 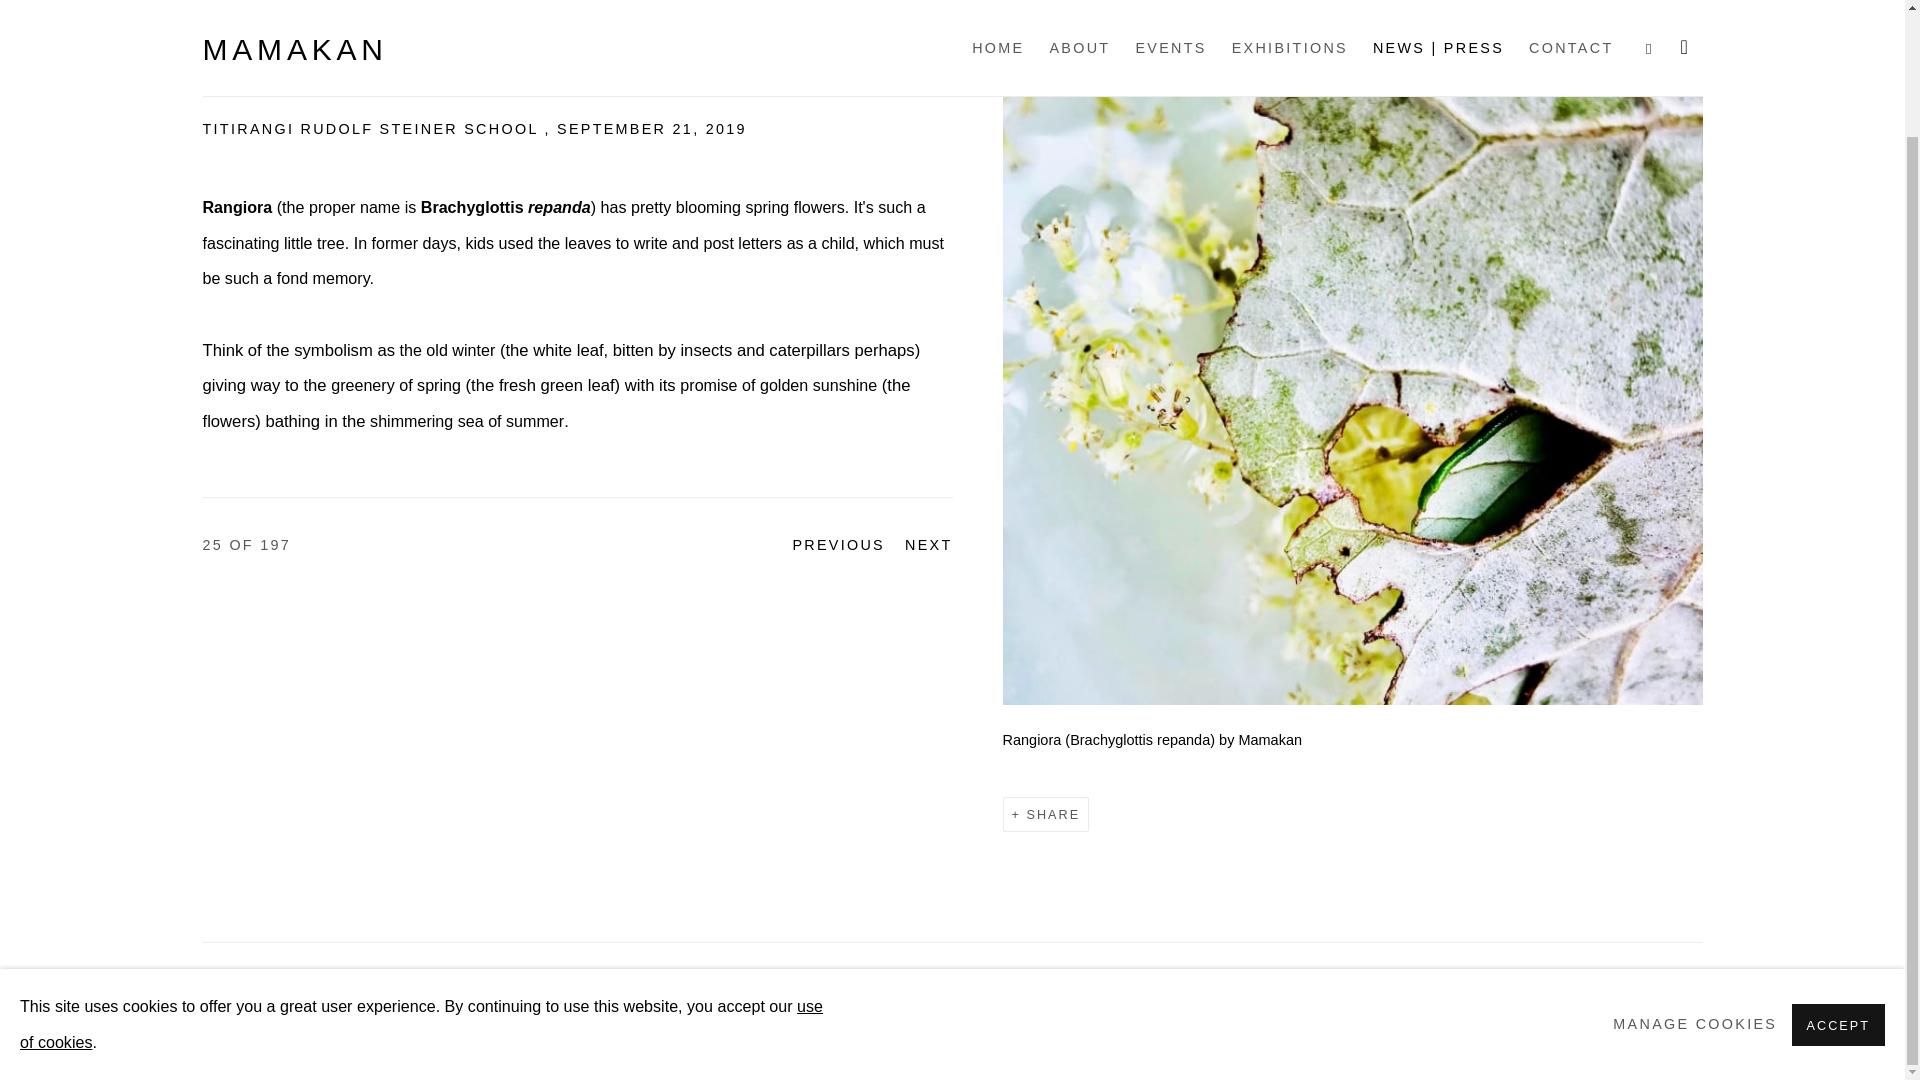 I want to click on SITE BY ARTLOGIC, so click(x=1838, y=881).